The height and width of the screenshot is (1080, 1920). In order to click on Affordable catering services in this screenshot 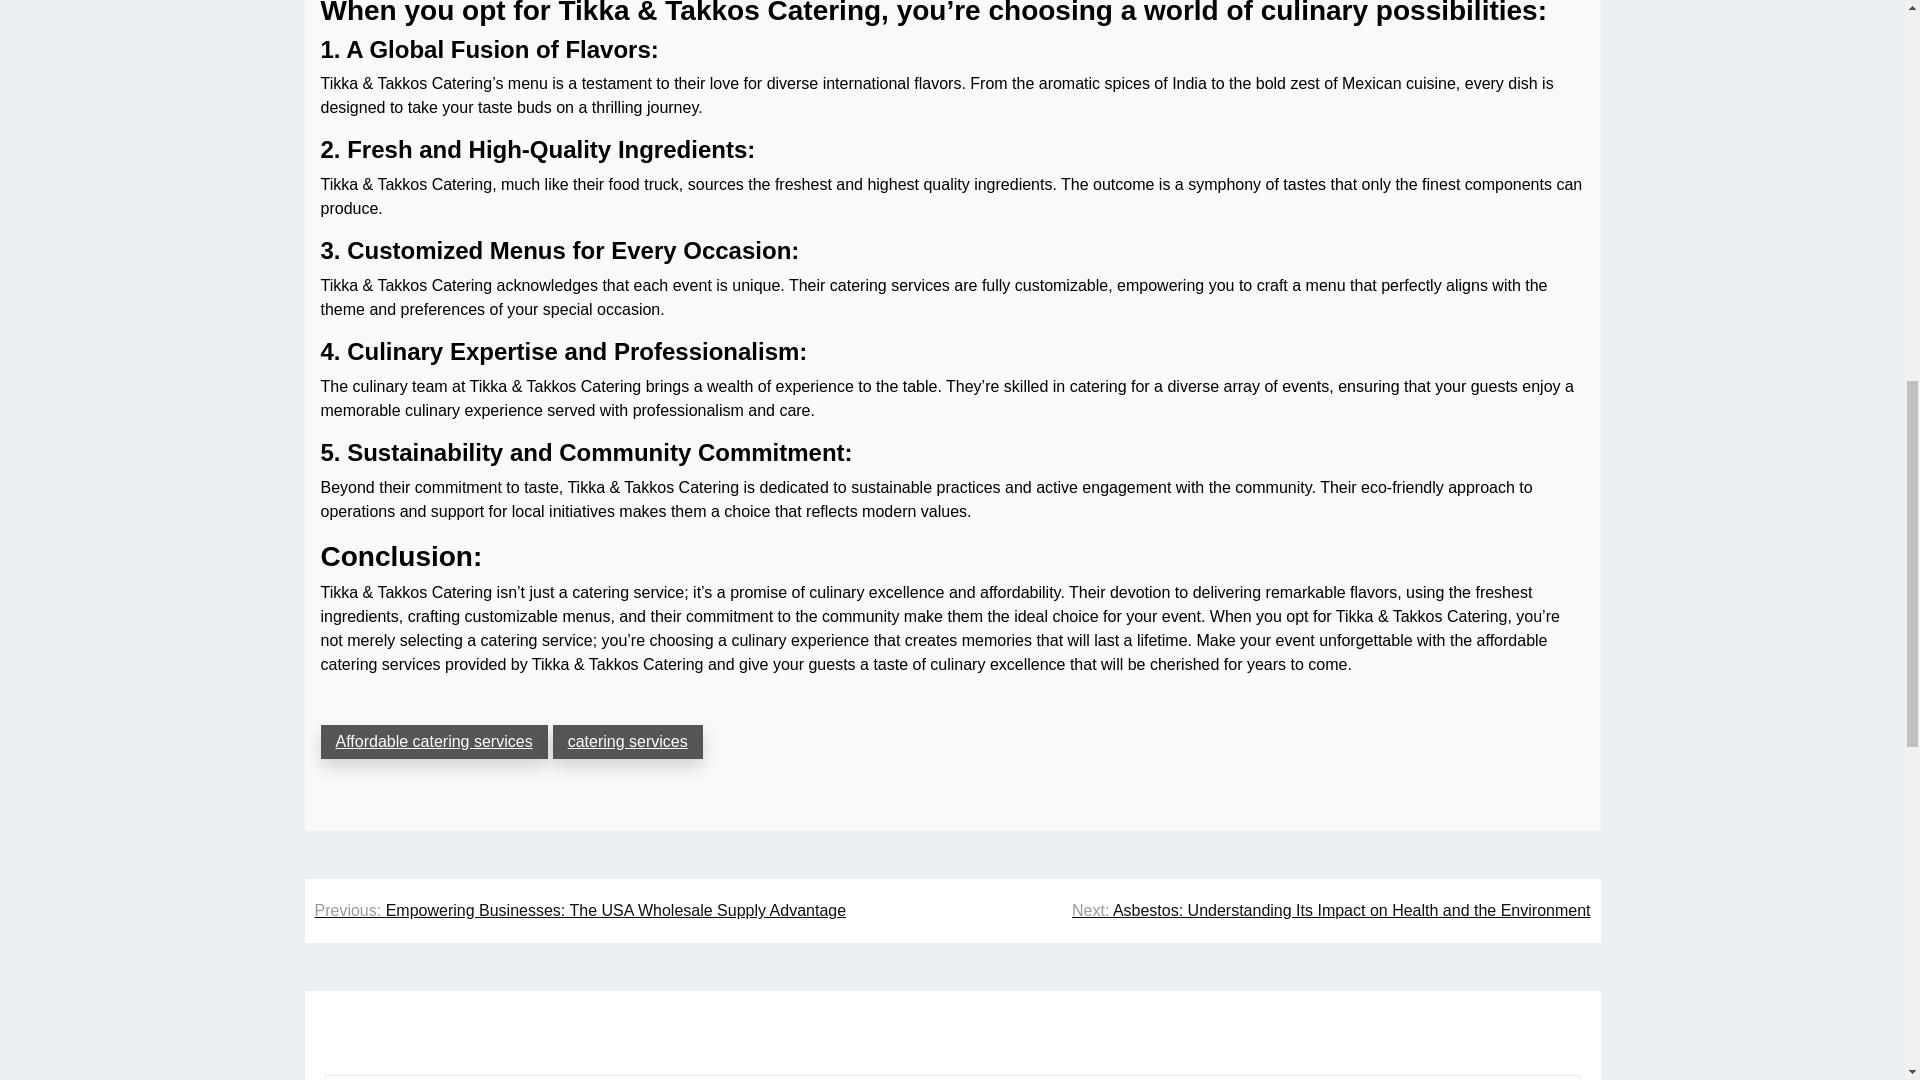, I will do `click(434, 742)`.